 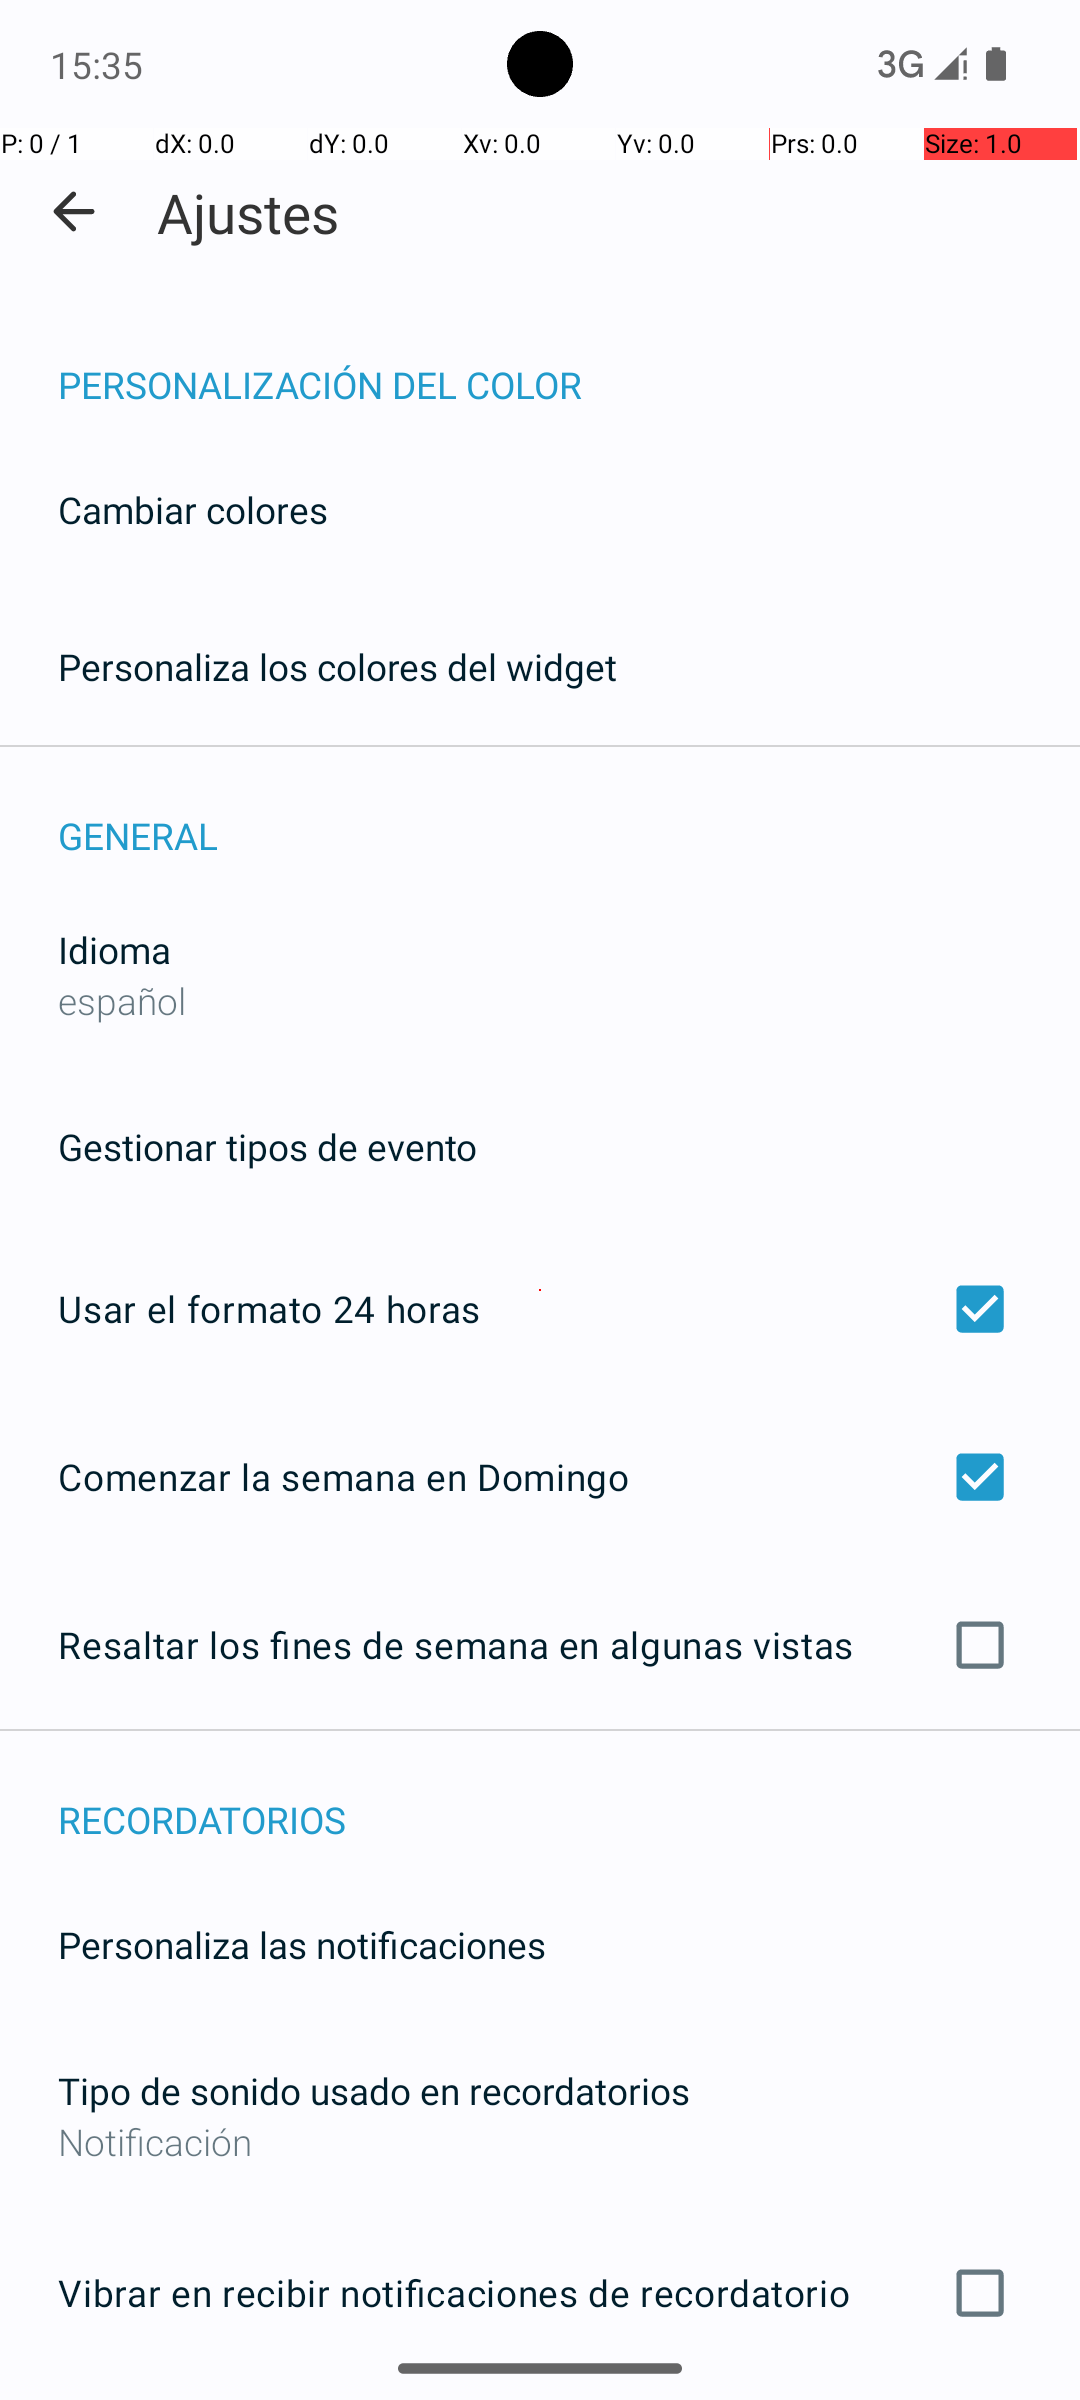 I want to click on PERSONALIZACIÓN DEL COLOR, so click(x=569, y=364).